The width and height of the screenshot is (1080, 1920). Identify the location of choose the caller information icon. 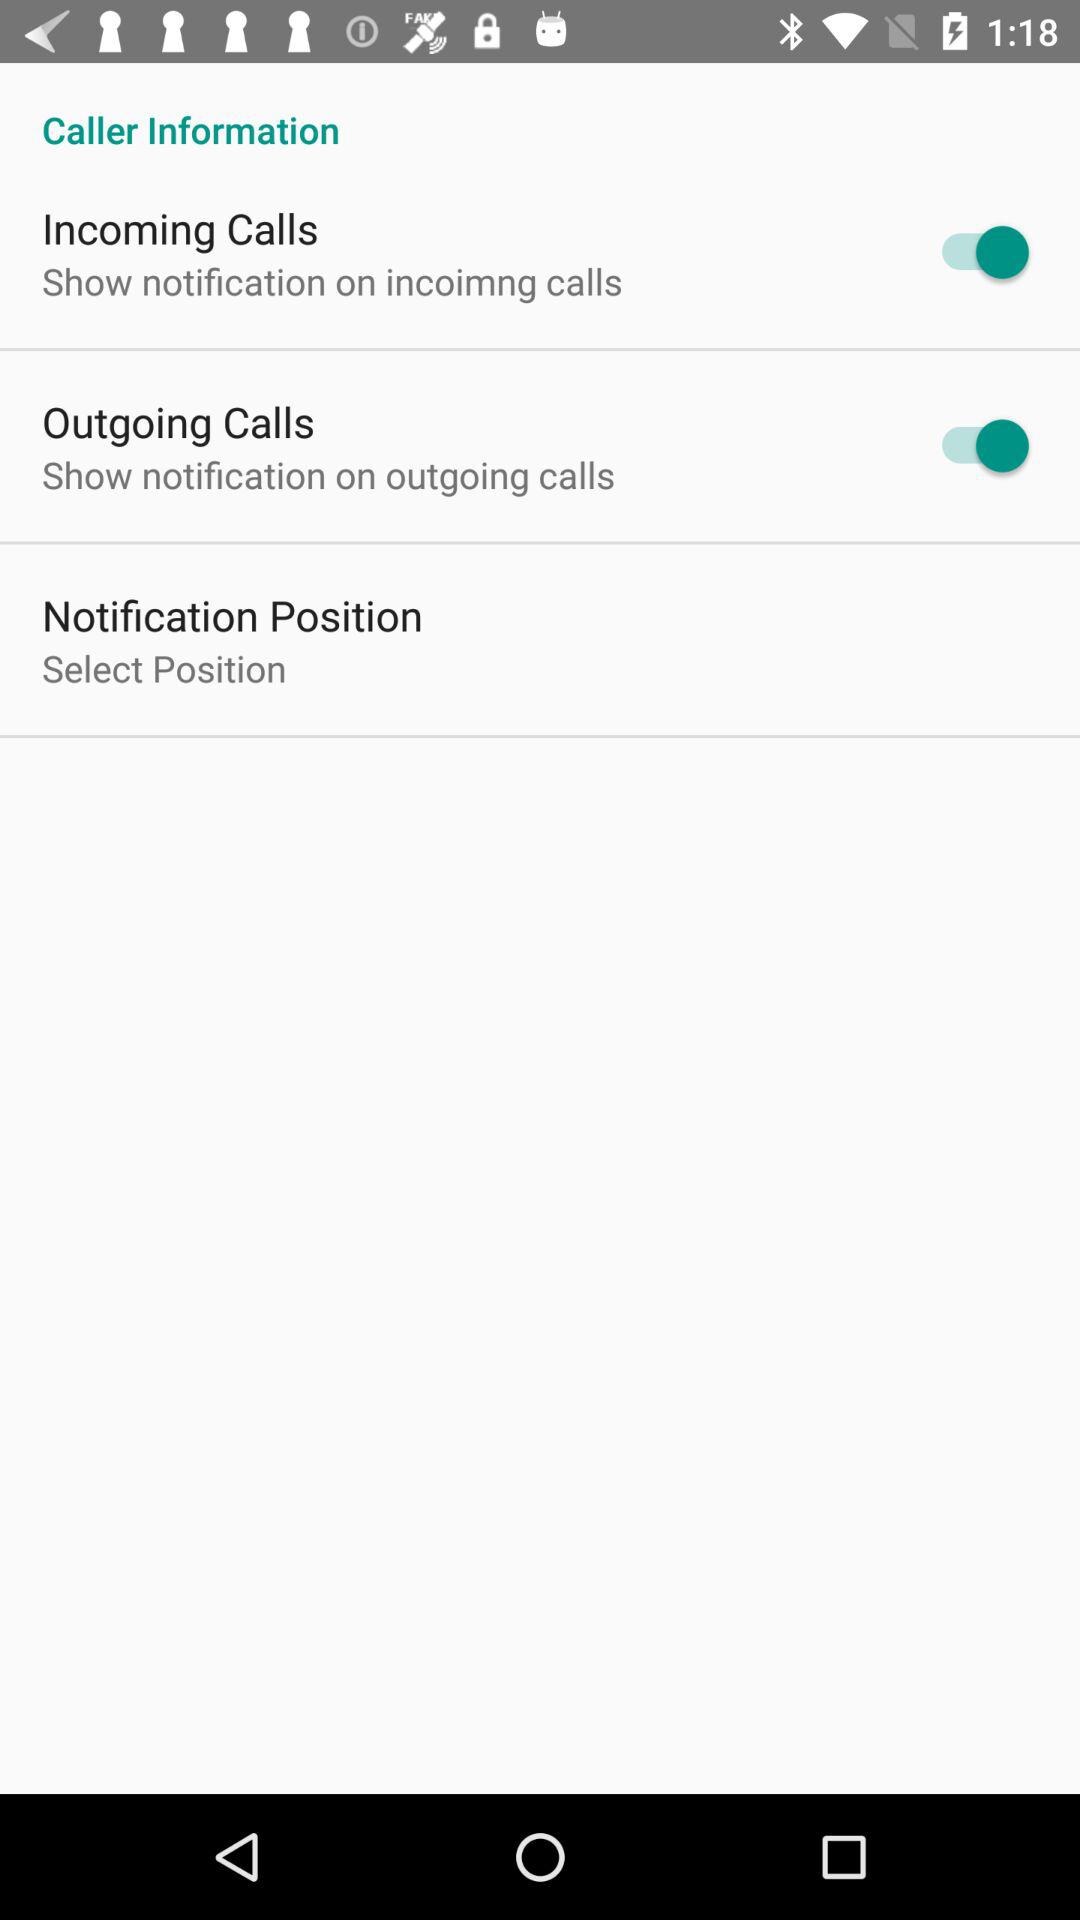
(540, 108).